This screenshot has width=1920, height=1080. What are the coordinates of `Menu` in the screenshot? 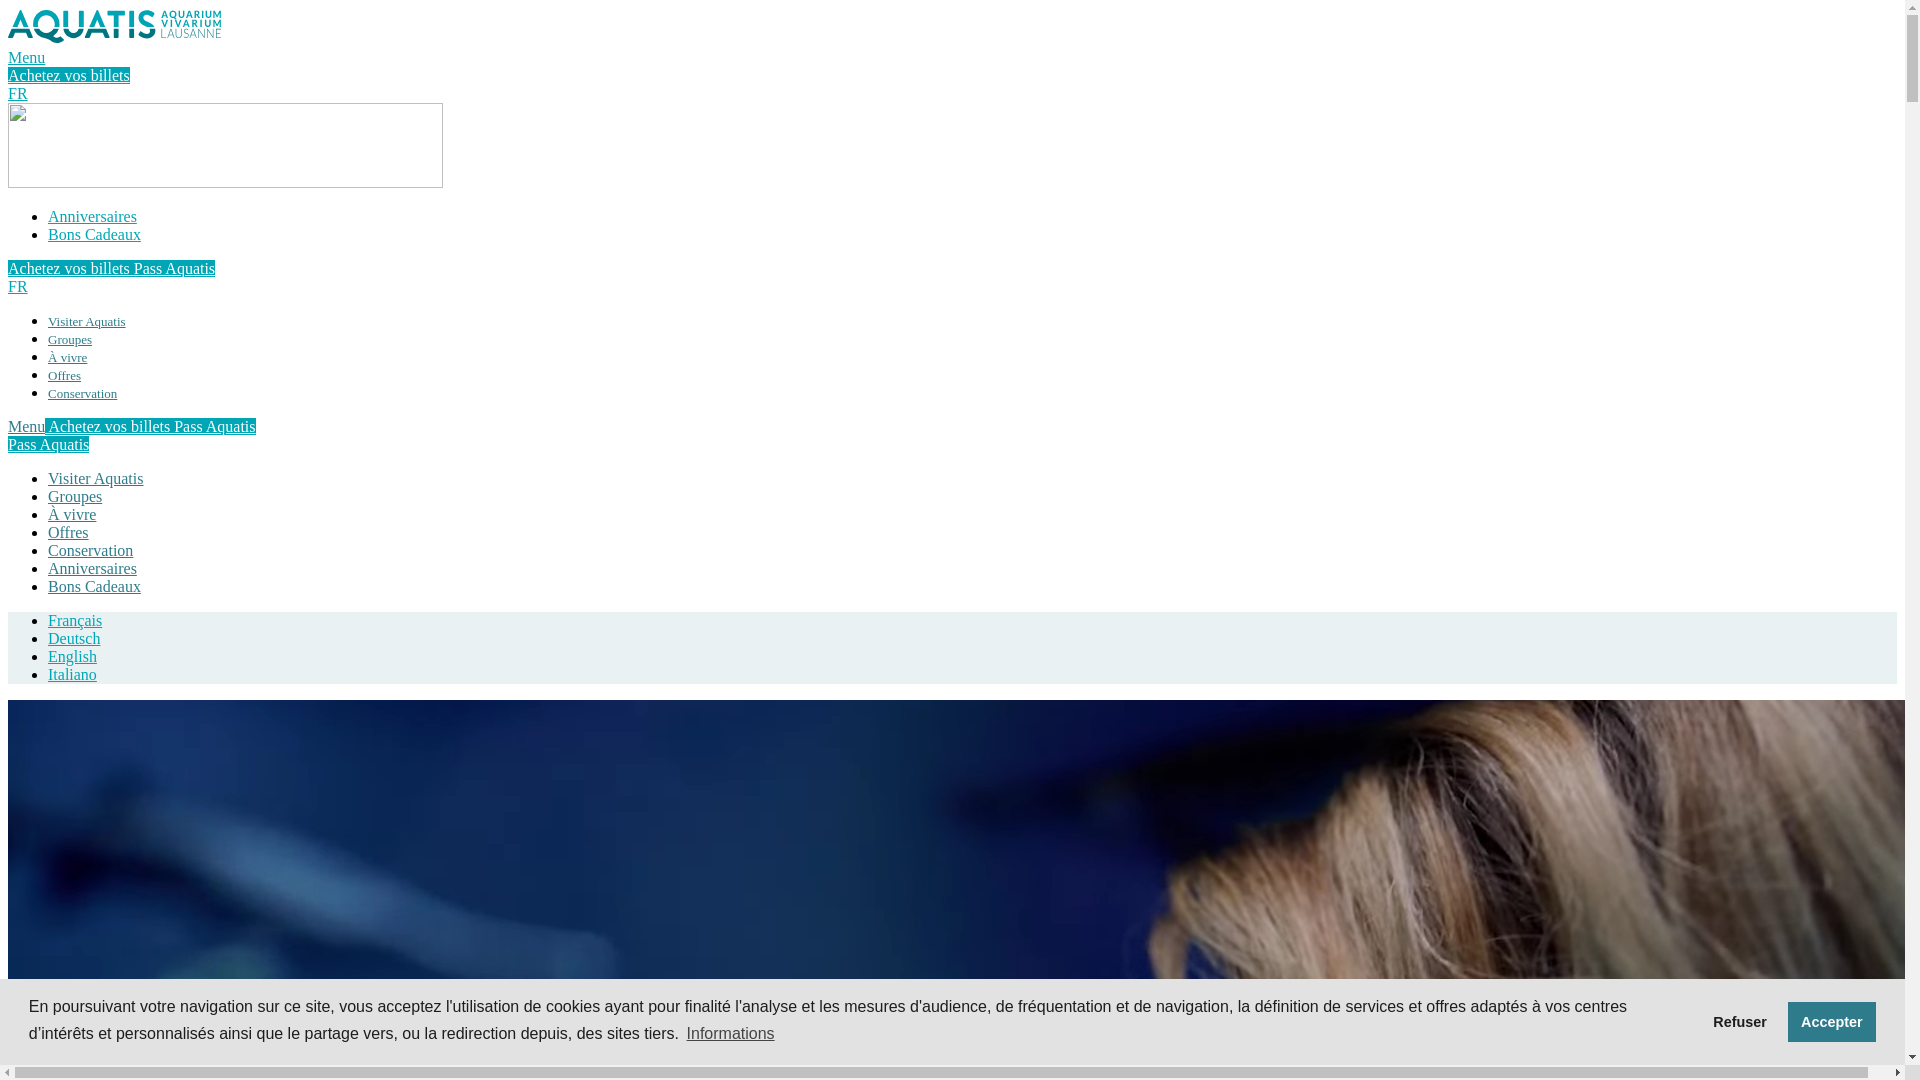 It's located at (26, 58).